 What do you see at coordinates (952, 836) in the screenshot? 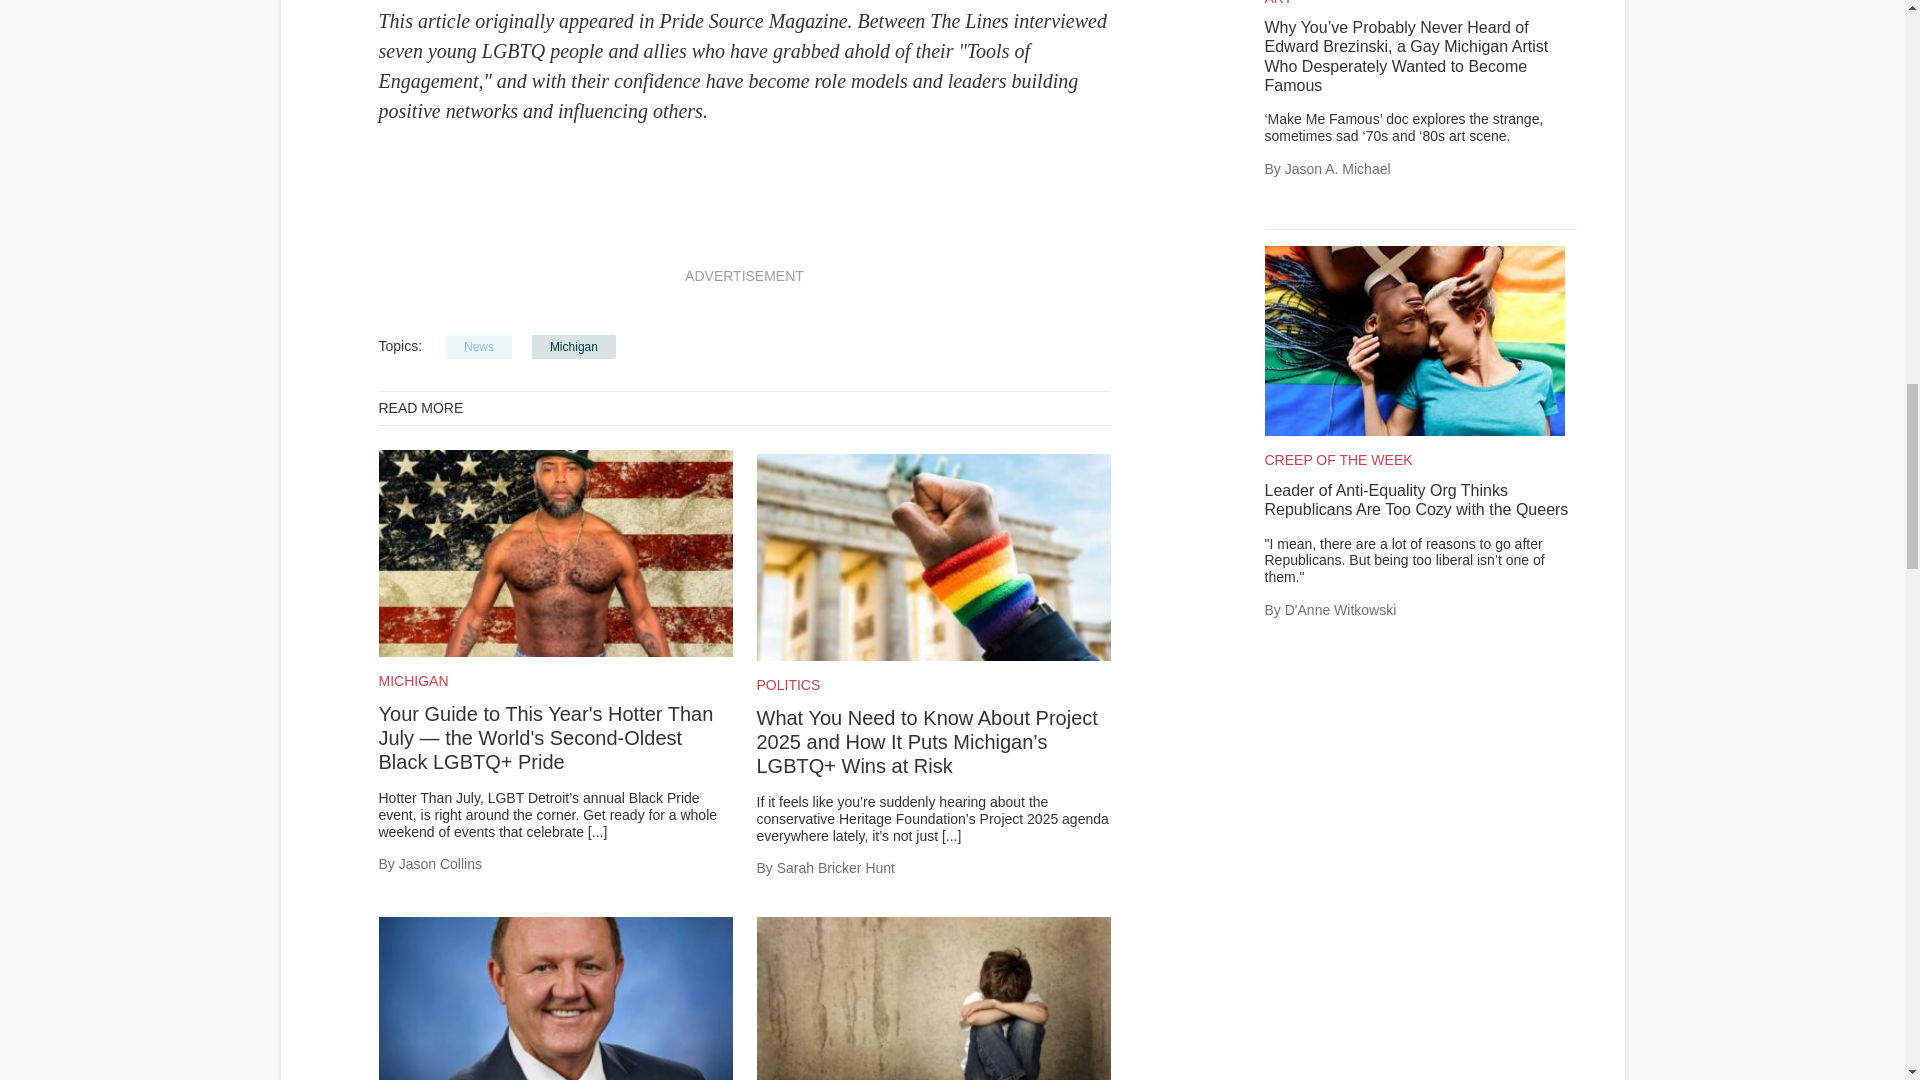
I see `Read More` at bounding box center [952, 836].